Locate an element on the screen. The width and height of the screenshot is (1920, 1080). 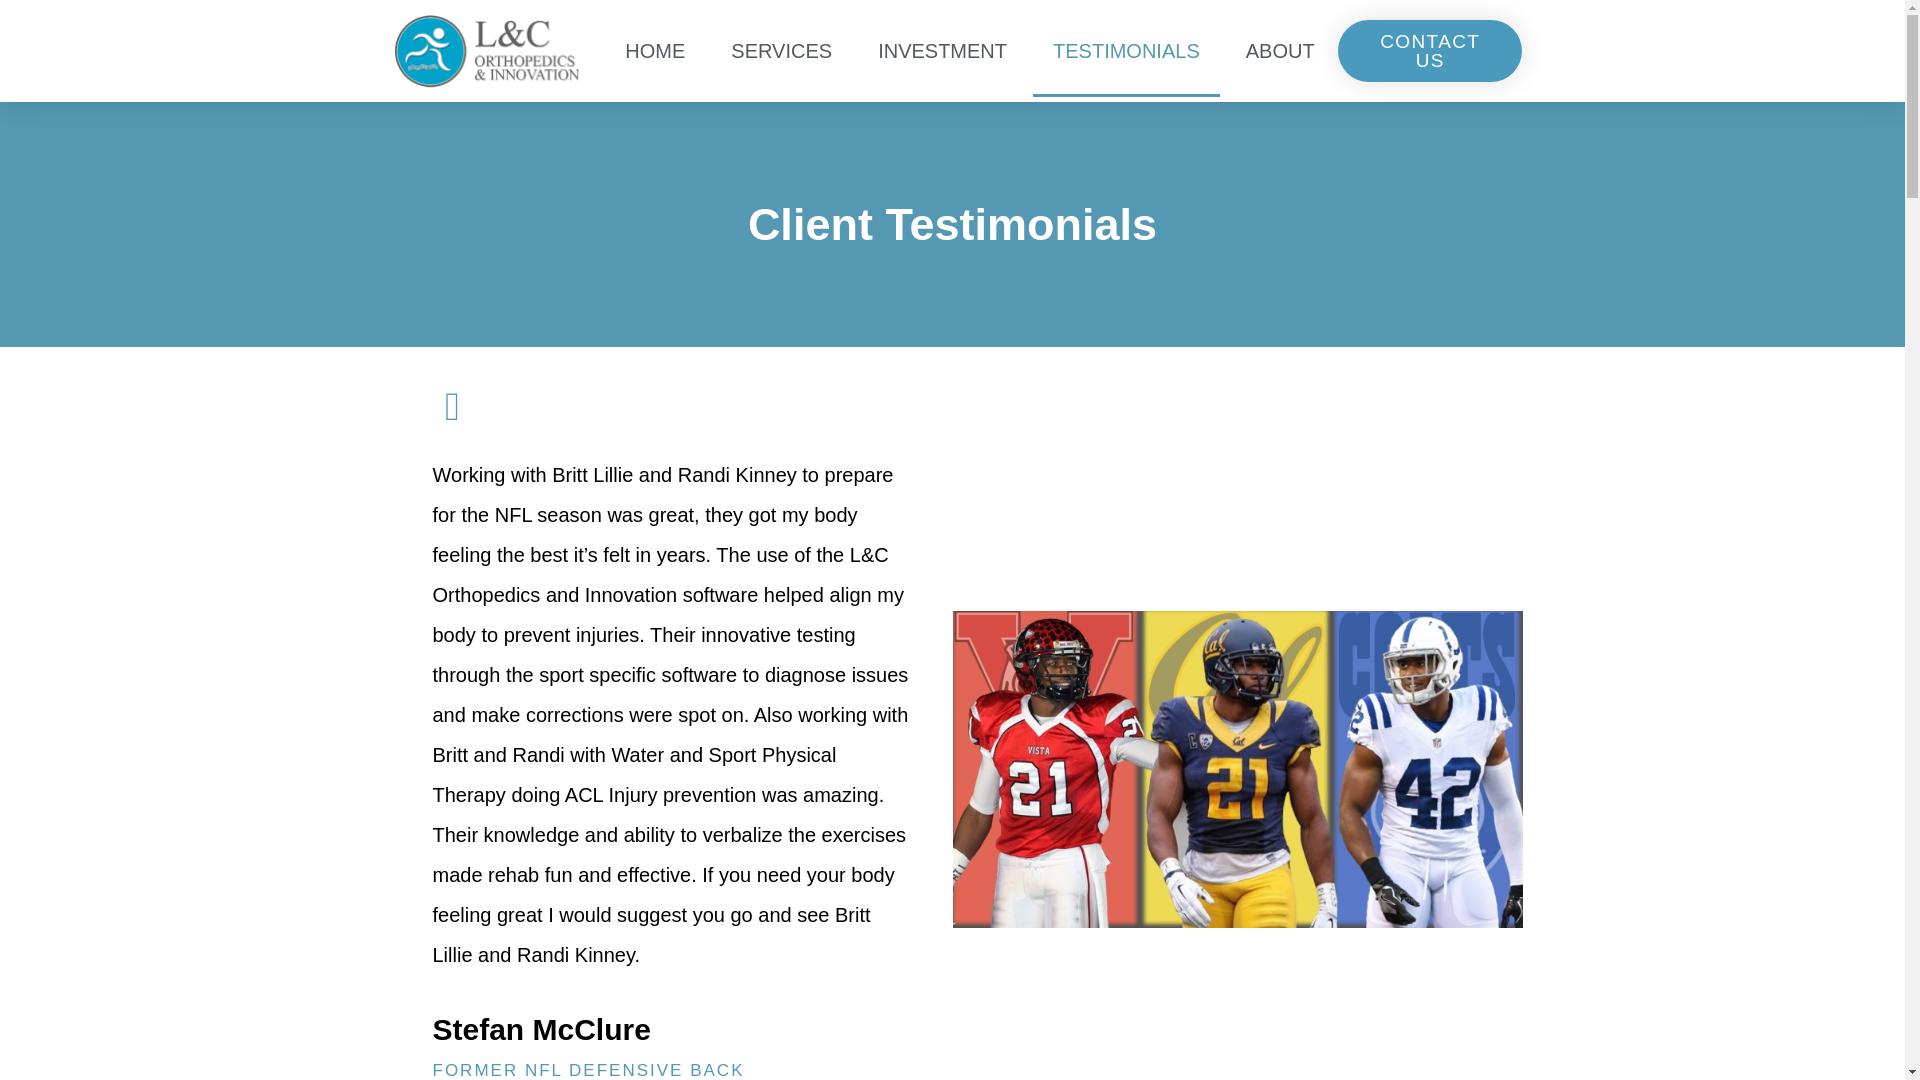
INVESTMENT is located at coordinates (942, 51).